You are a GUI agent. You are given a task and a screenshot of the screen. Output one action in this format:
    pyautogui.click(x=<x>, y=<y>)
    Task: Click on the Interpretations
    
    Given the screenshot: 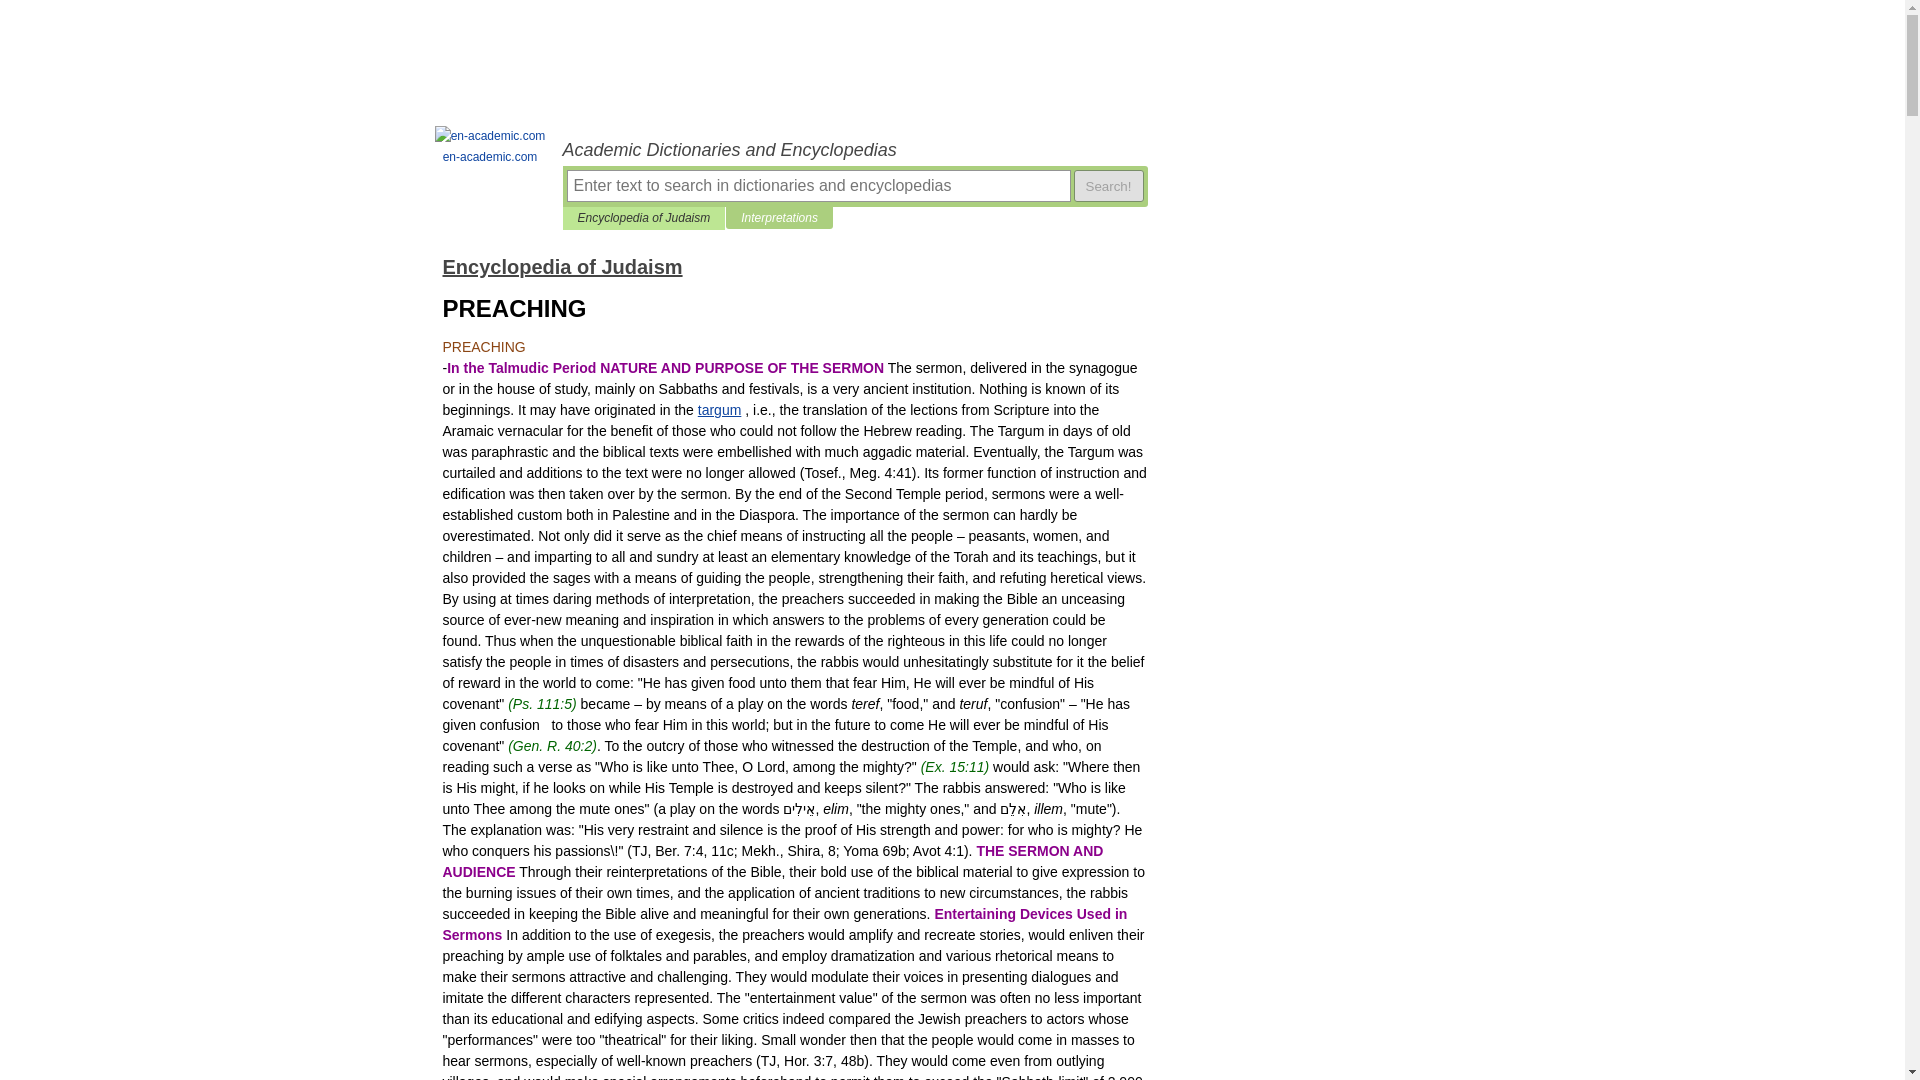 What is the action you would take?
    pyautogui.click(x=779, y=218)
    